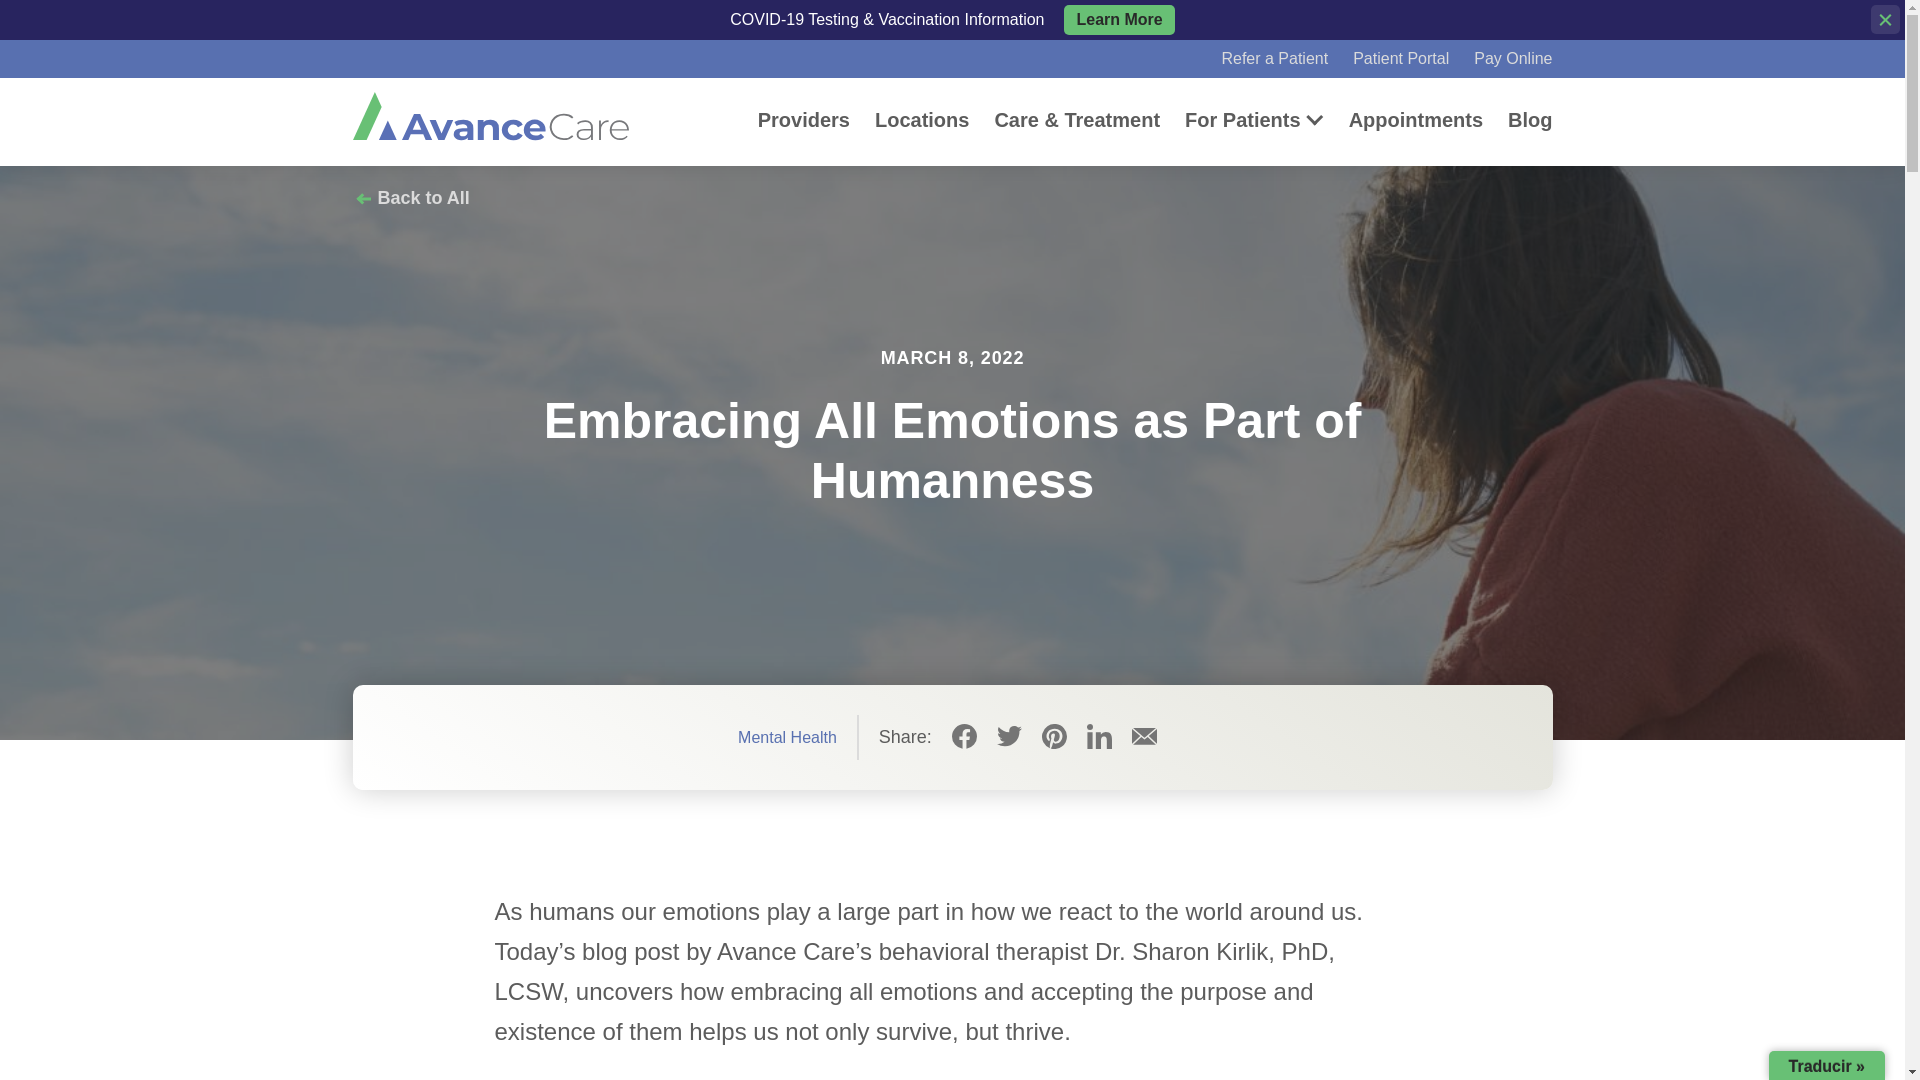 The height and width of the screenshot is (1080, 1920). Describe the element at coordinates (1118, 20) in the screenshot. I see `Learn More` at that location.